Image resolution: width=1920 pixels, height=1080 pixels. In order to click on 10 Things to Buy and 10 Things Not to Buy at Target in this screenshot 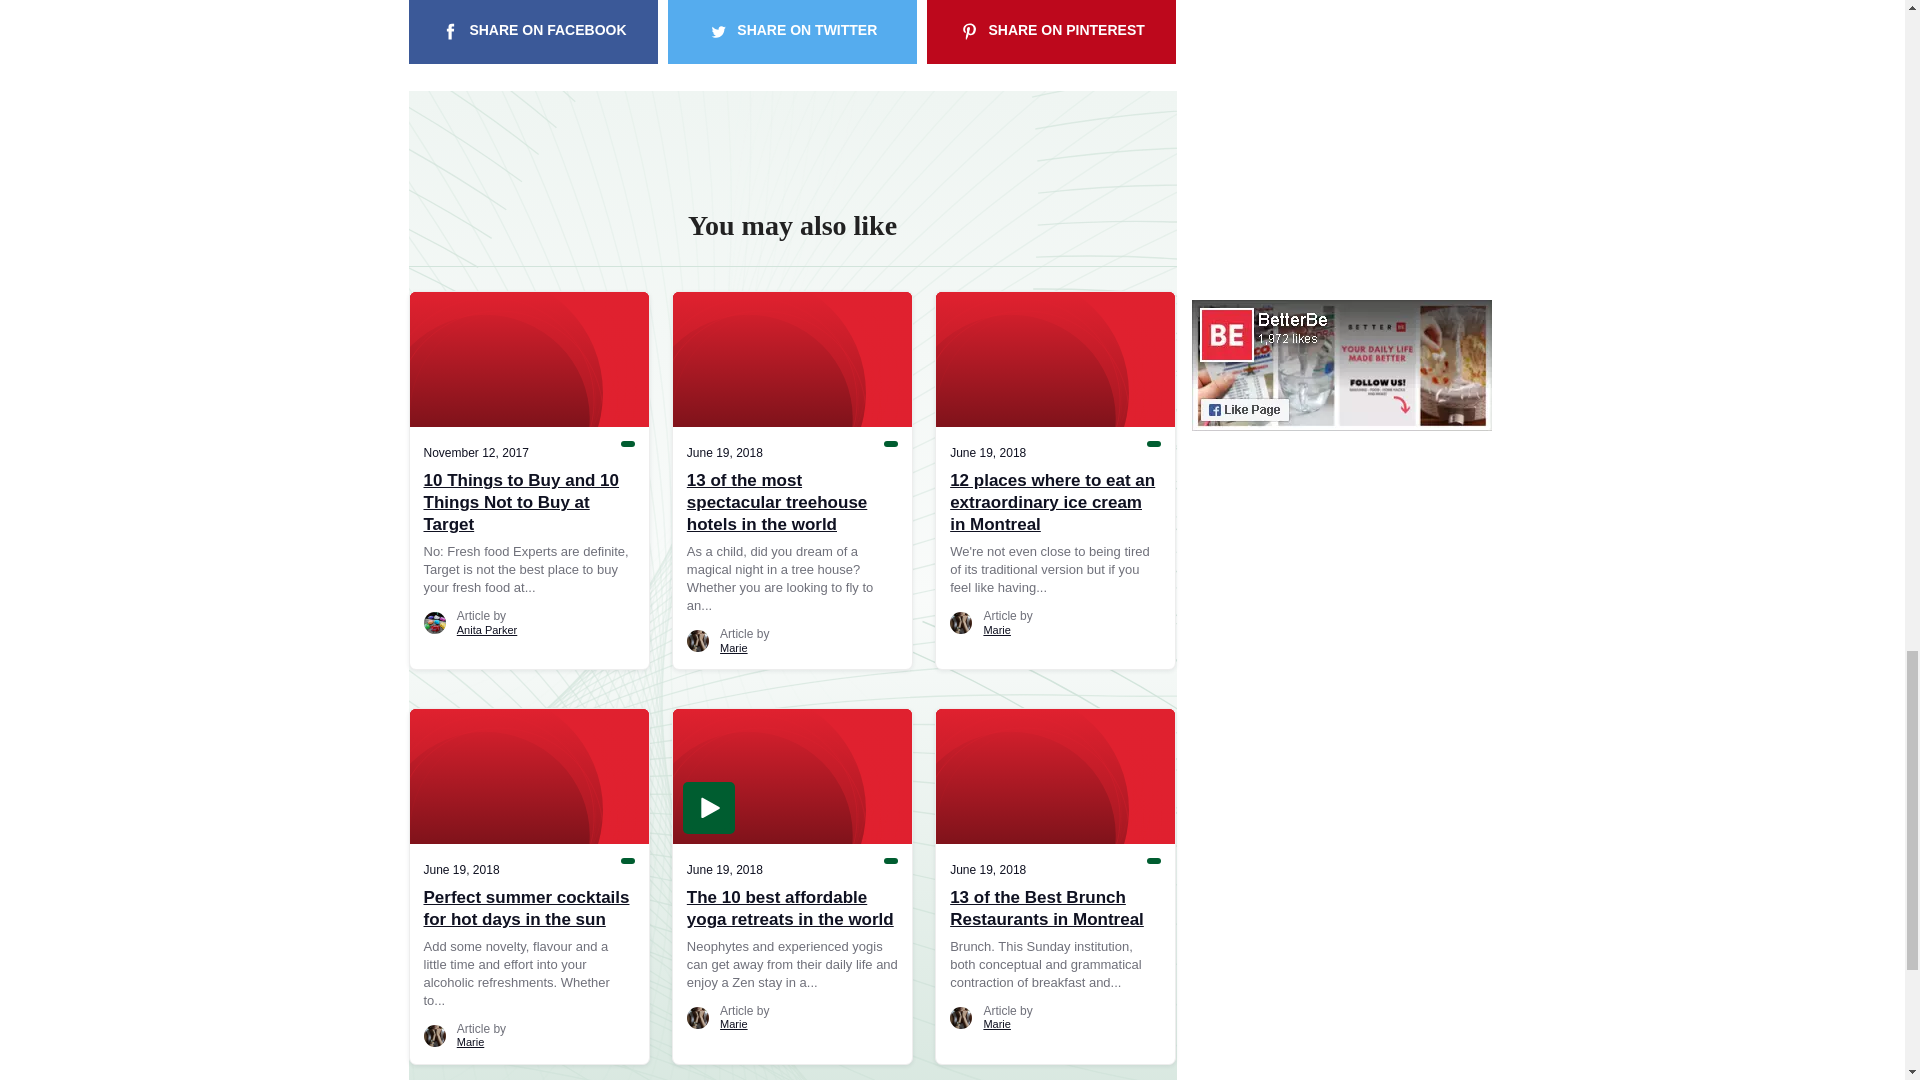, I will do `click(530, 502)`.